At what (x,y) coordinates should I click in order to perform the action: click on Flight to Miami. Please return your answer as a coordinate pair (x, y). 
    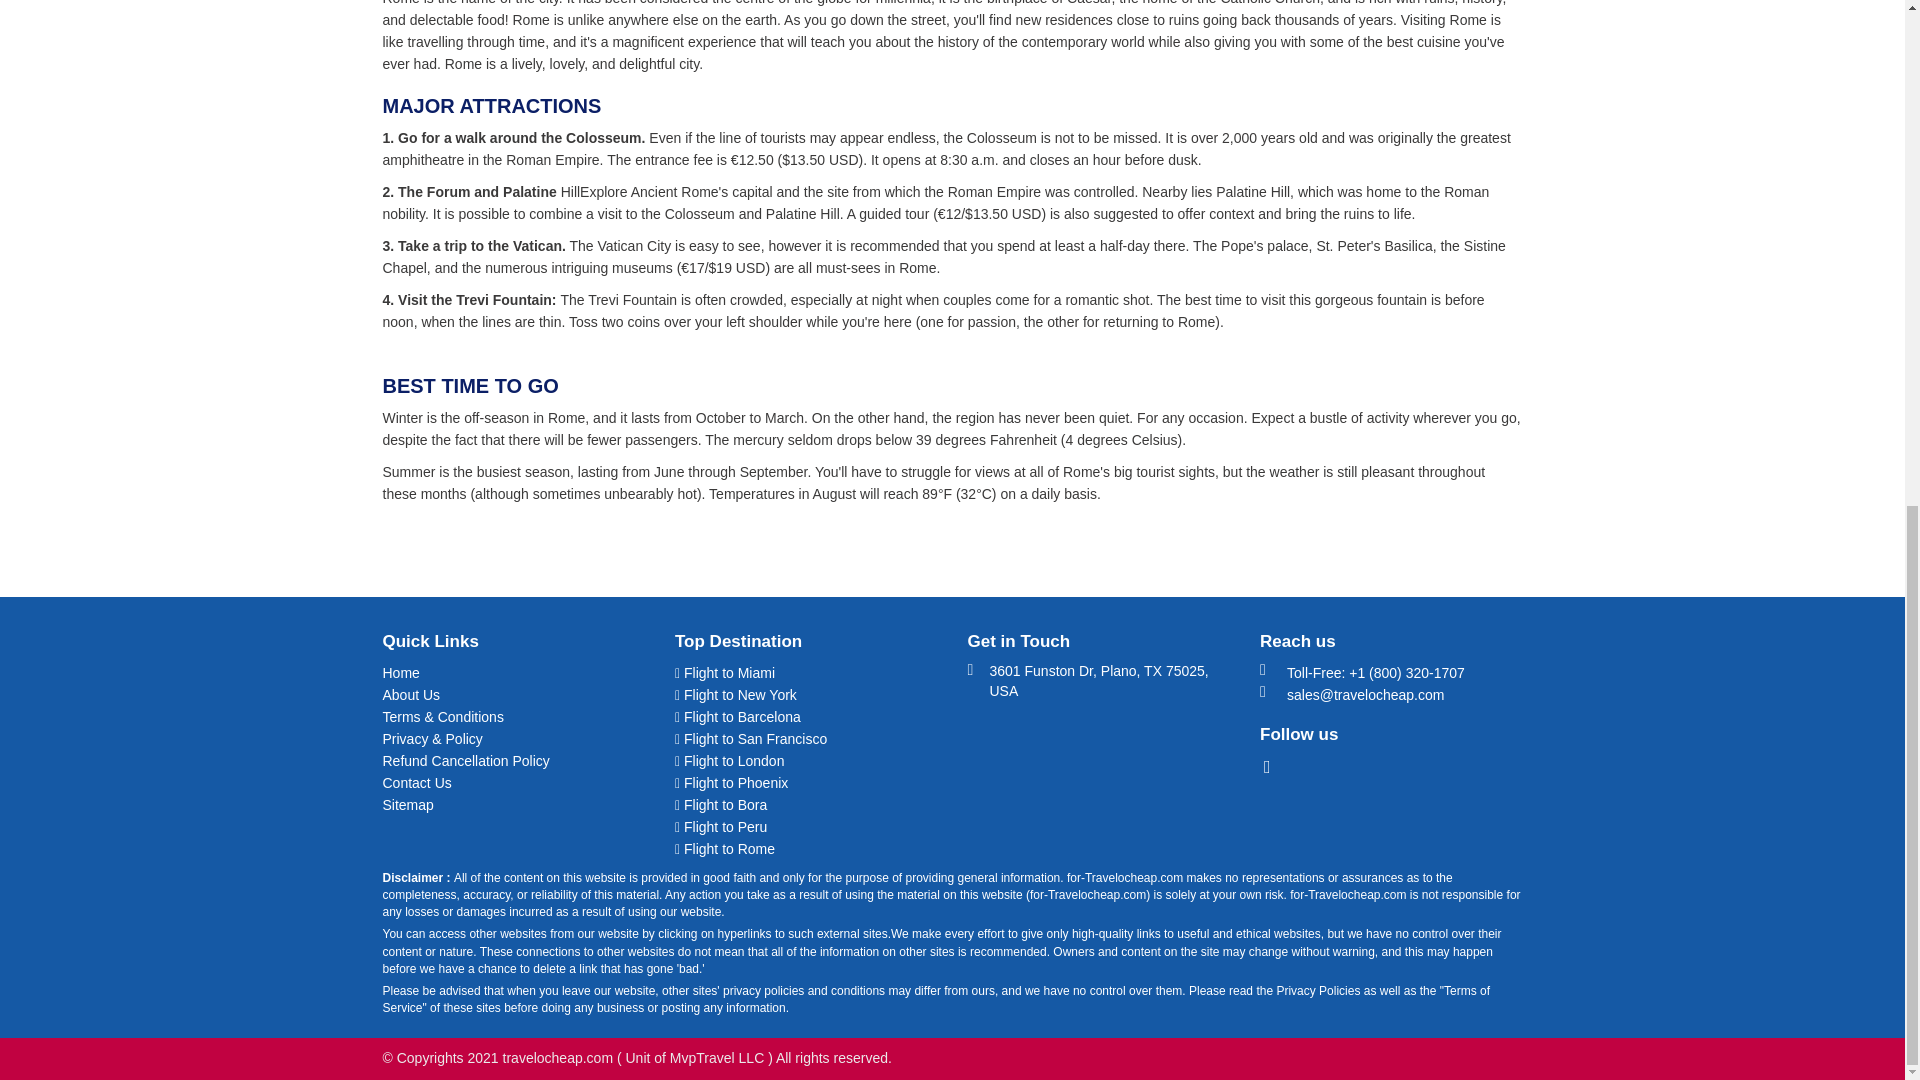
    Looking at the image, I should click on (806, 672).